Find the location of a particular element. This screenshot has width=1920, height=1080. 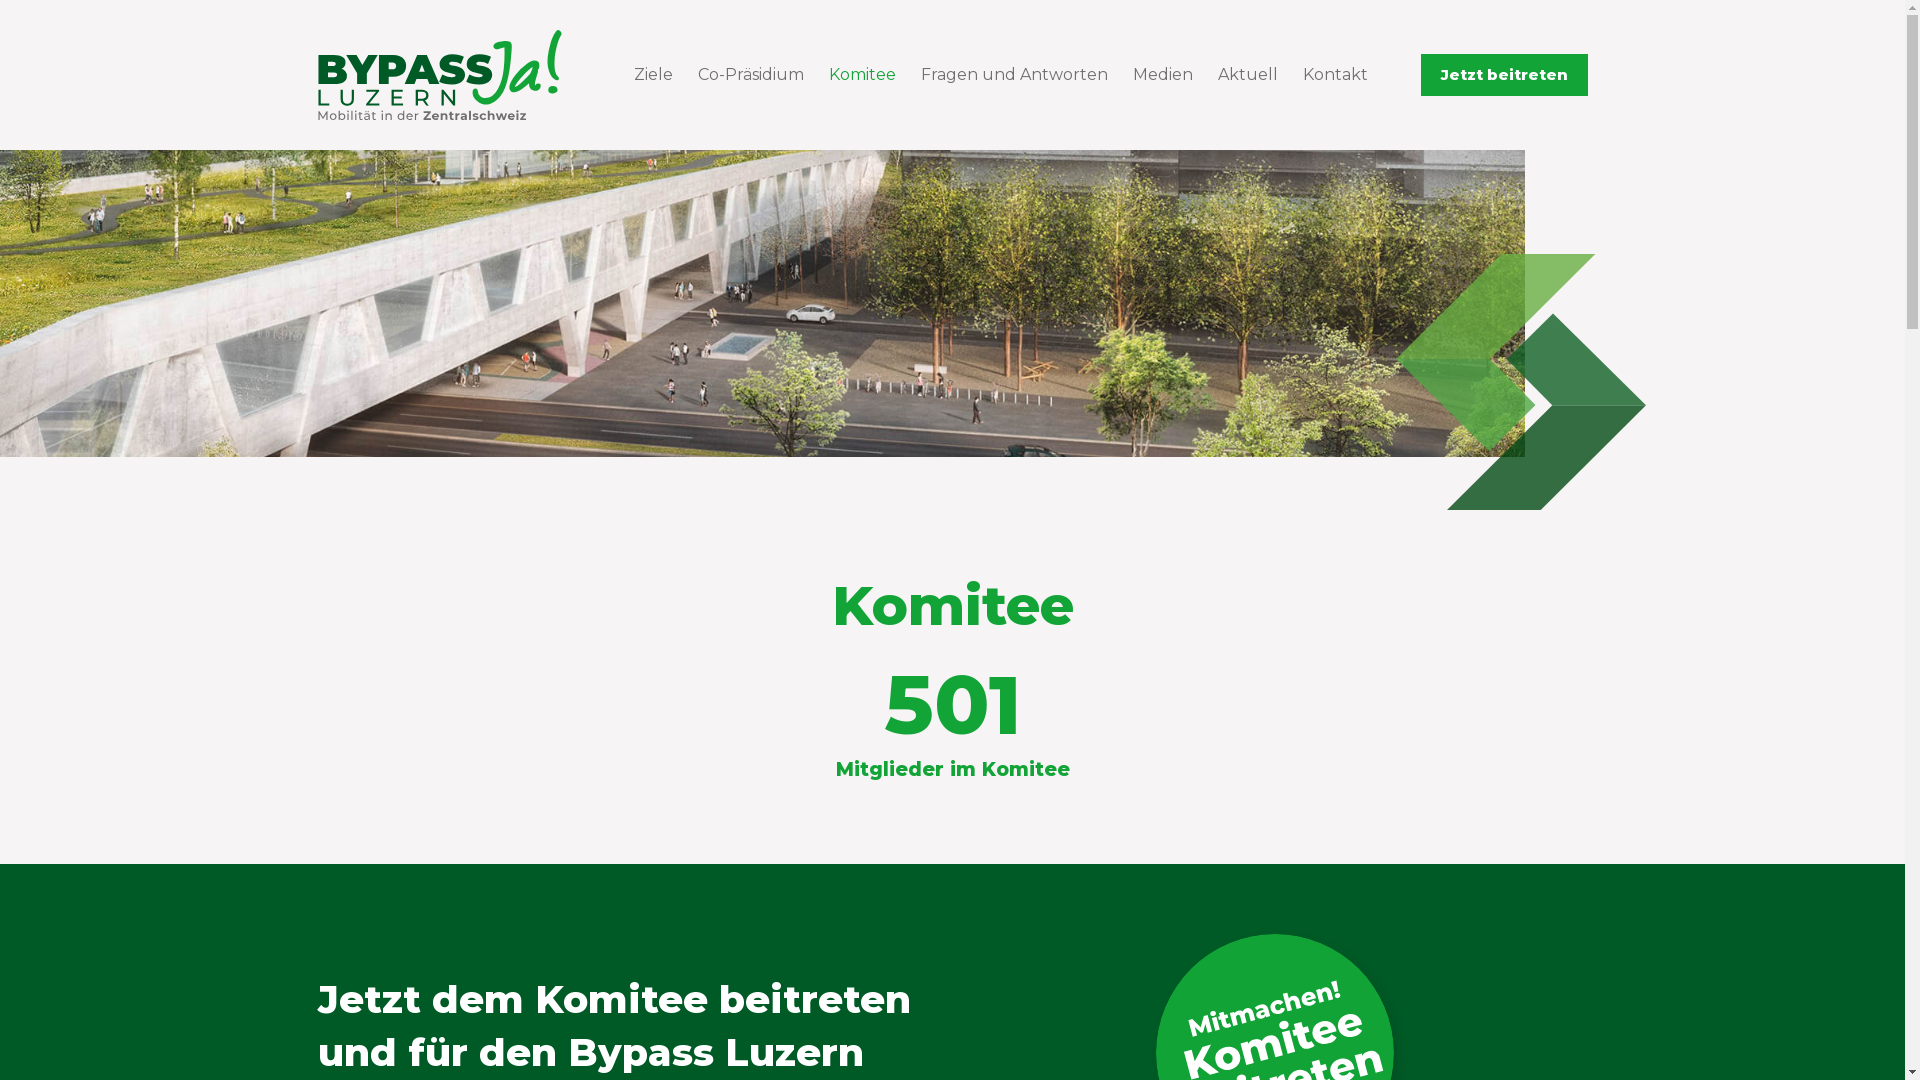

Ziele is located at coordinates (654, 75).